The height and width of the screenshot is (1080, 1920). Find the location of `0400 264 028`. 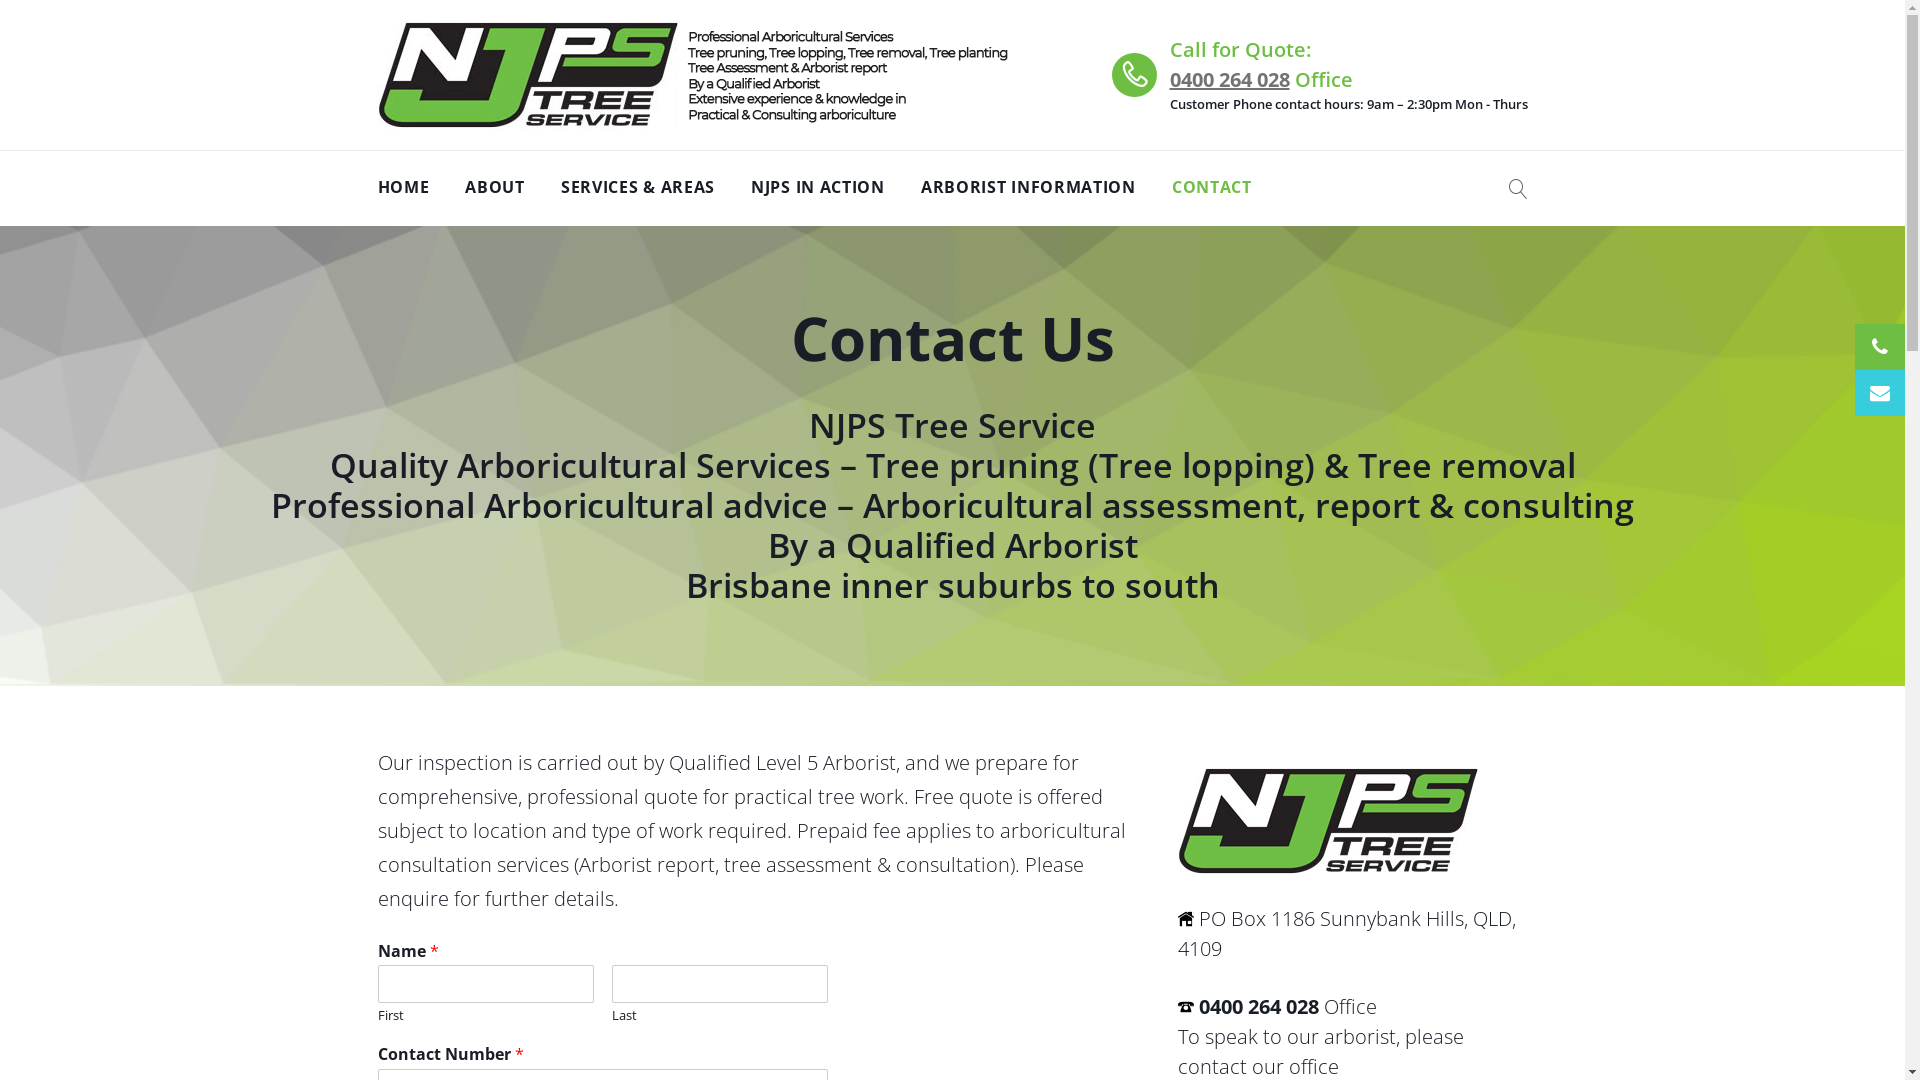

0400 264 028 is located at coordinates (1258, 1006).